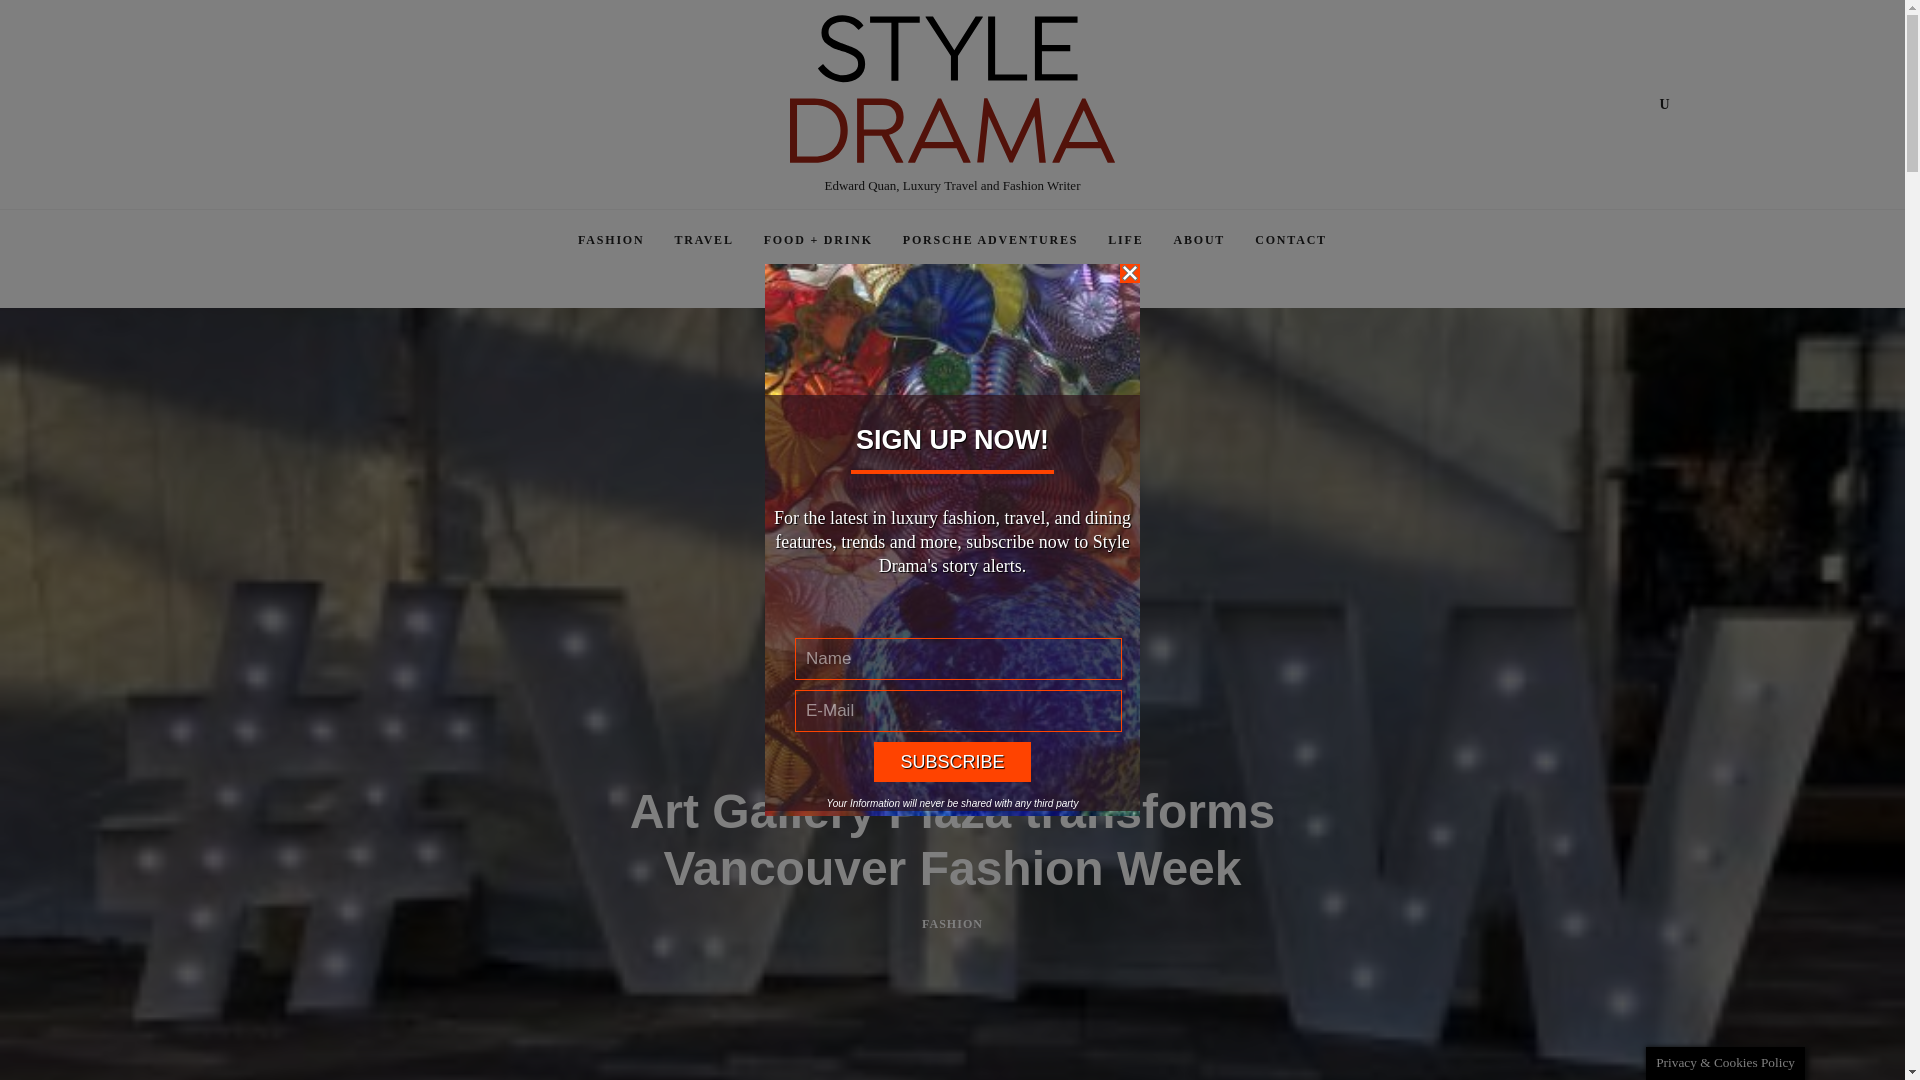 This screenshot has width=1920, height=1080. What do you see at coordinates (703, 240) in the screenshot?
I see `TRAVEL` at bounding box center [703, 240].